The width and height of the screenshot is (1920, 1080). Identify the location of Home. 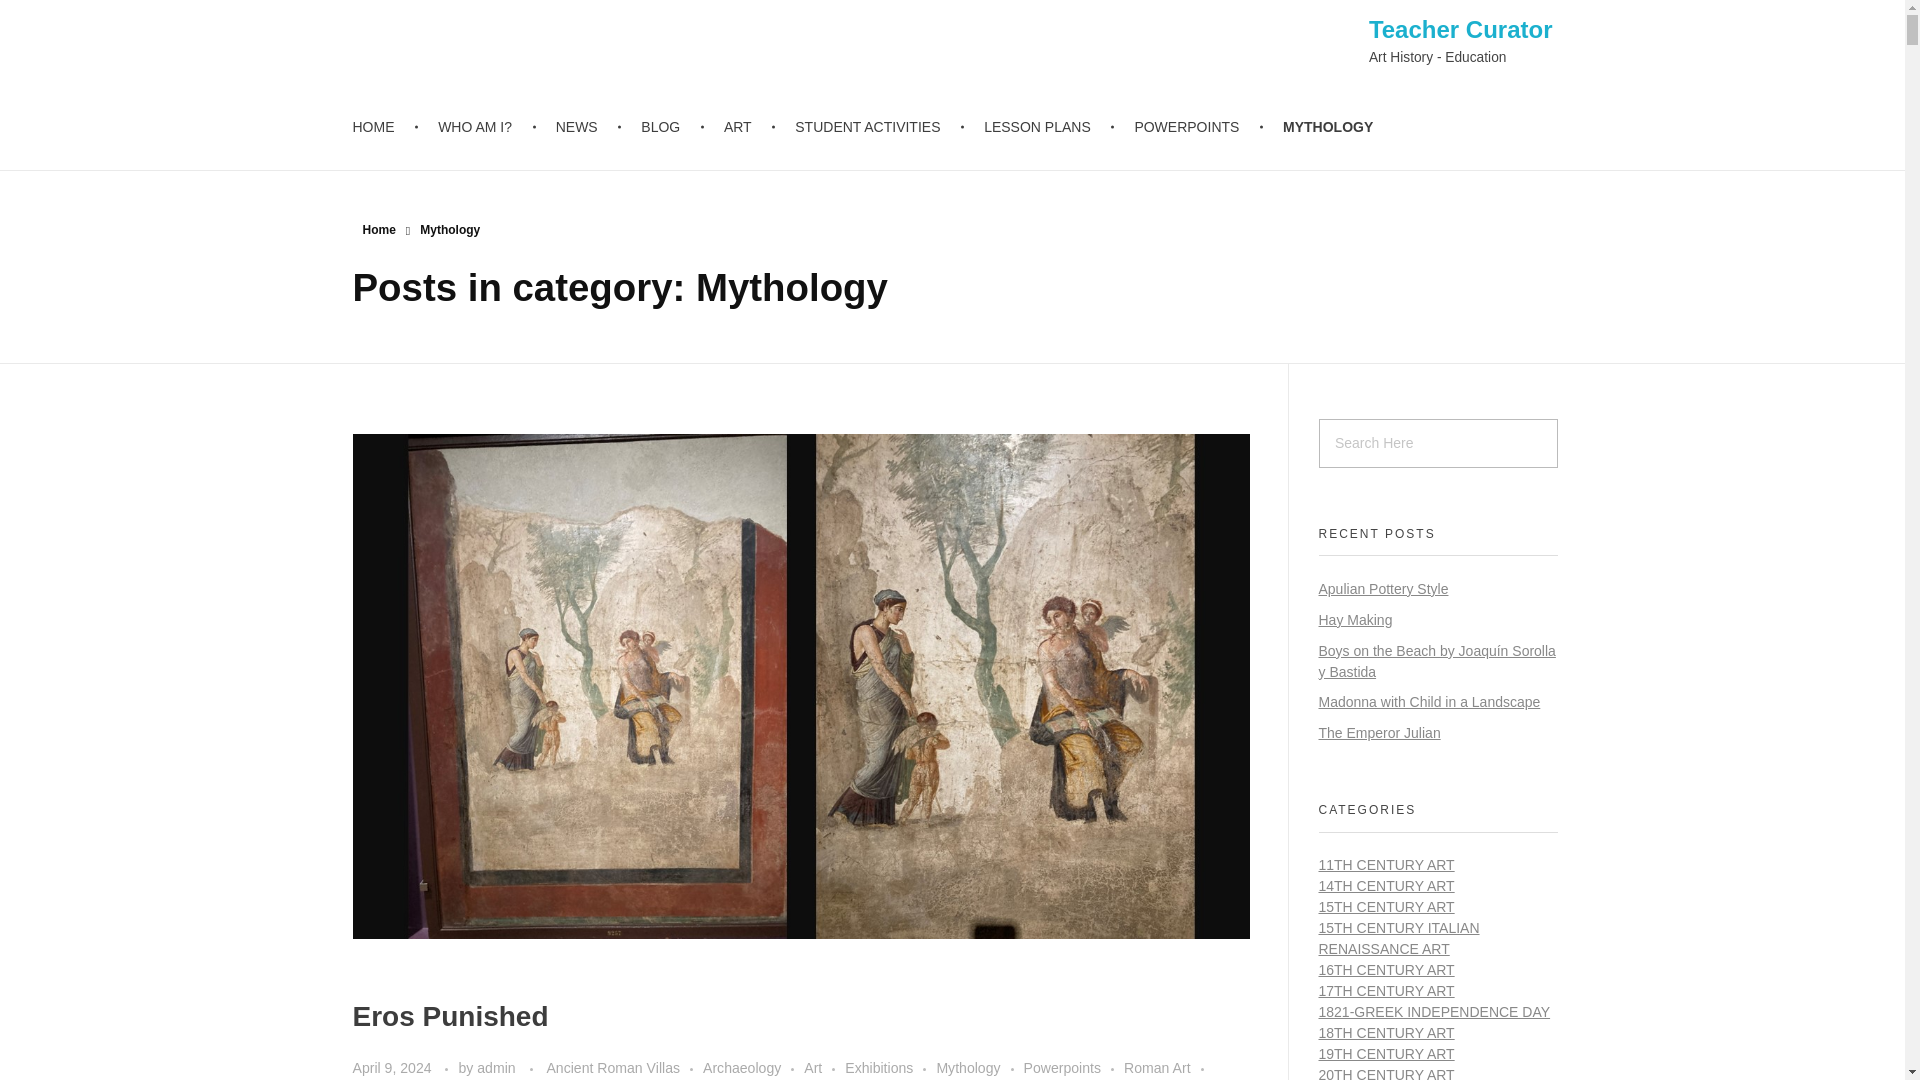
(378, 229).